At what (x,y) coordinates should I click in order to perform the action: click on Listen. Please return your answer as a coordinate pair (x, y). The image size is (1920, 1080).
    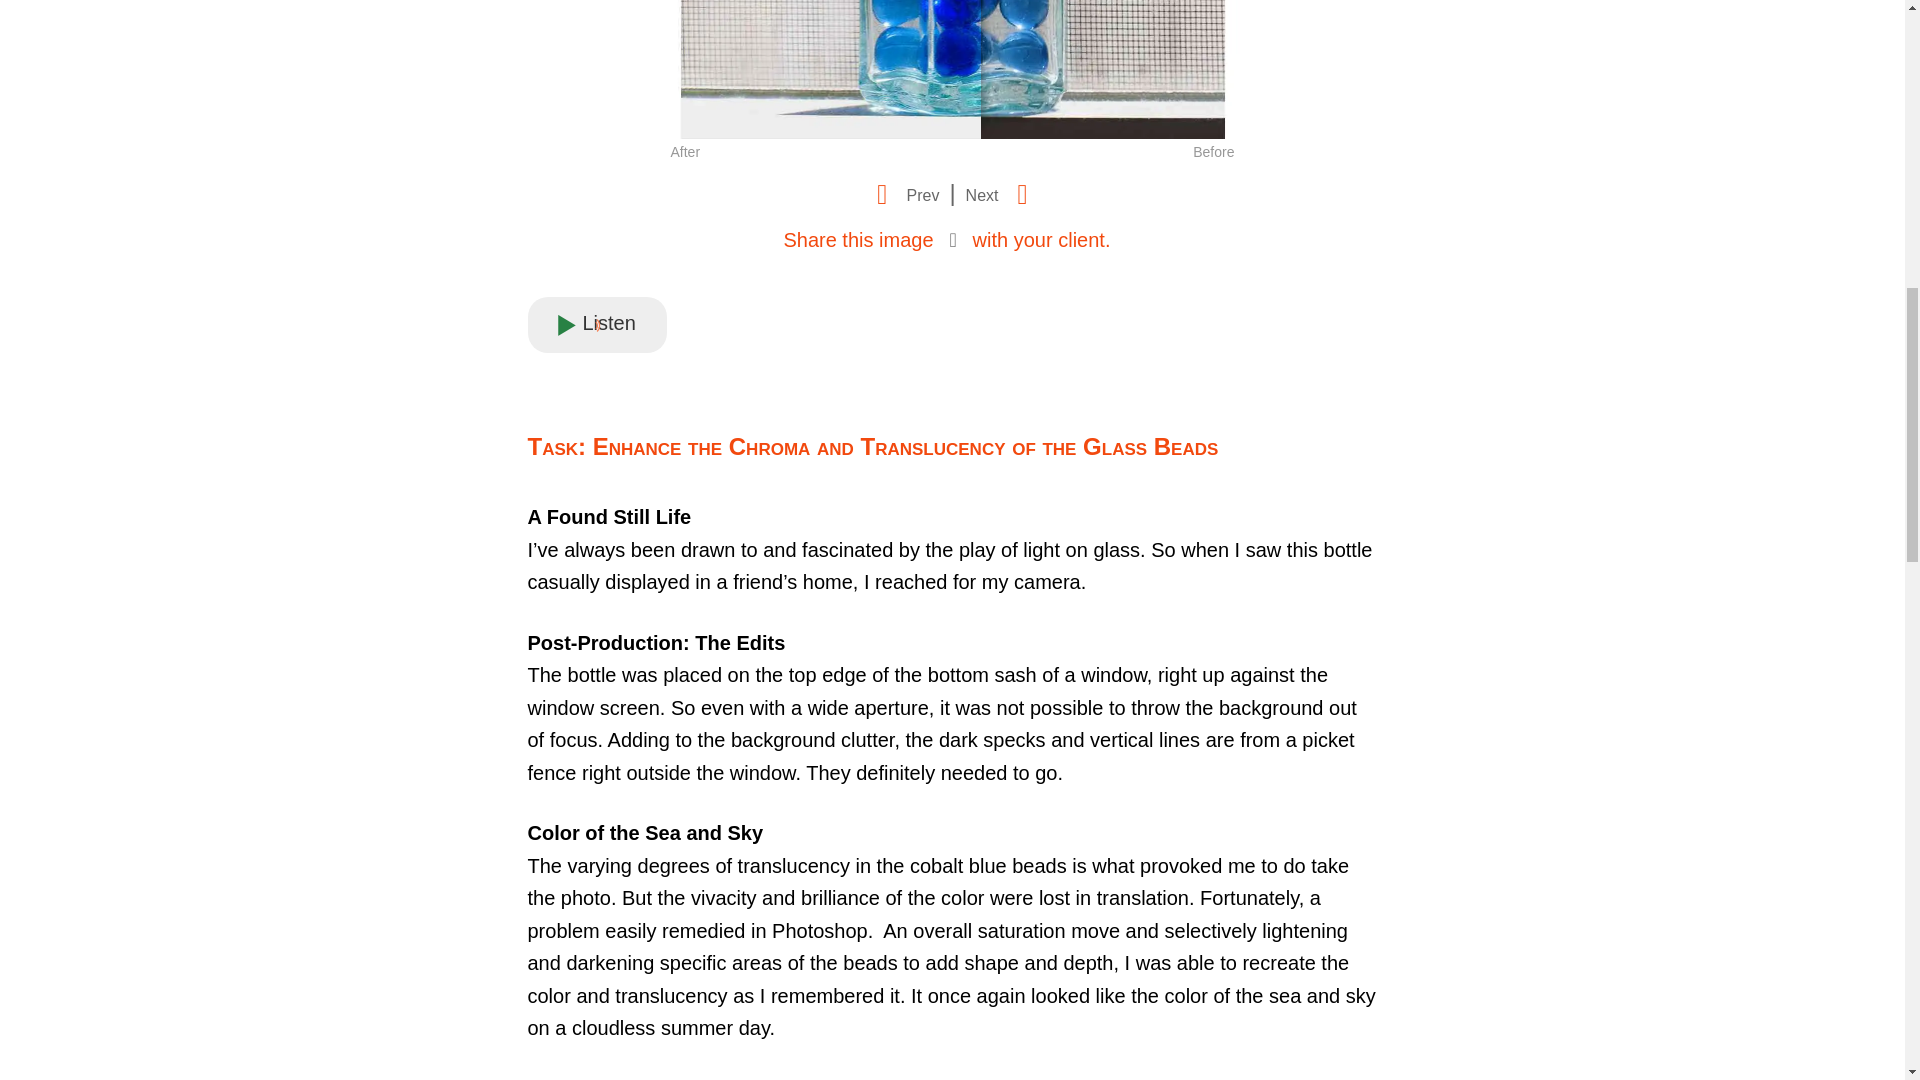
    Looking at the image, I should click on (596, 325).